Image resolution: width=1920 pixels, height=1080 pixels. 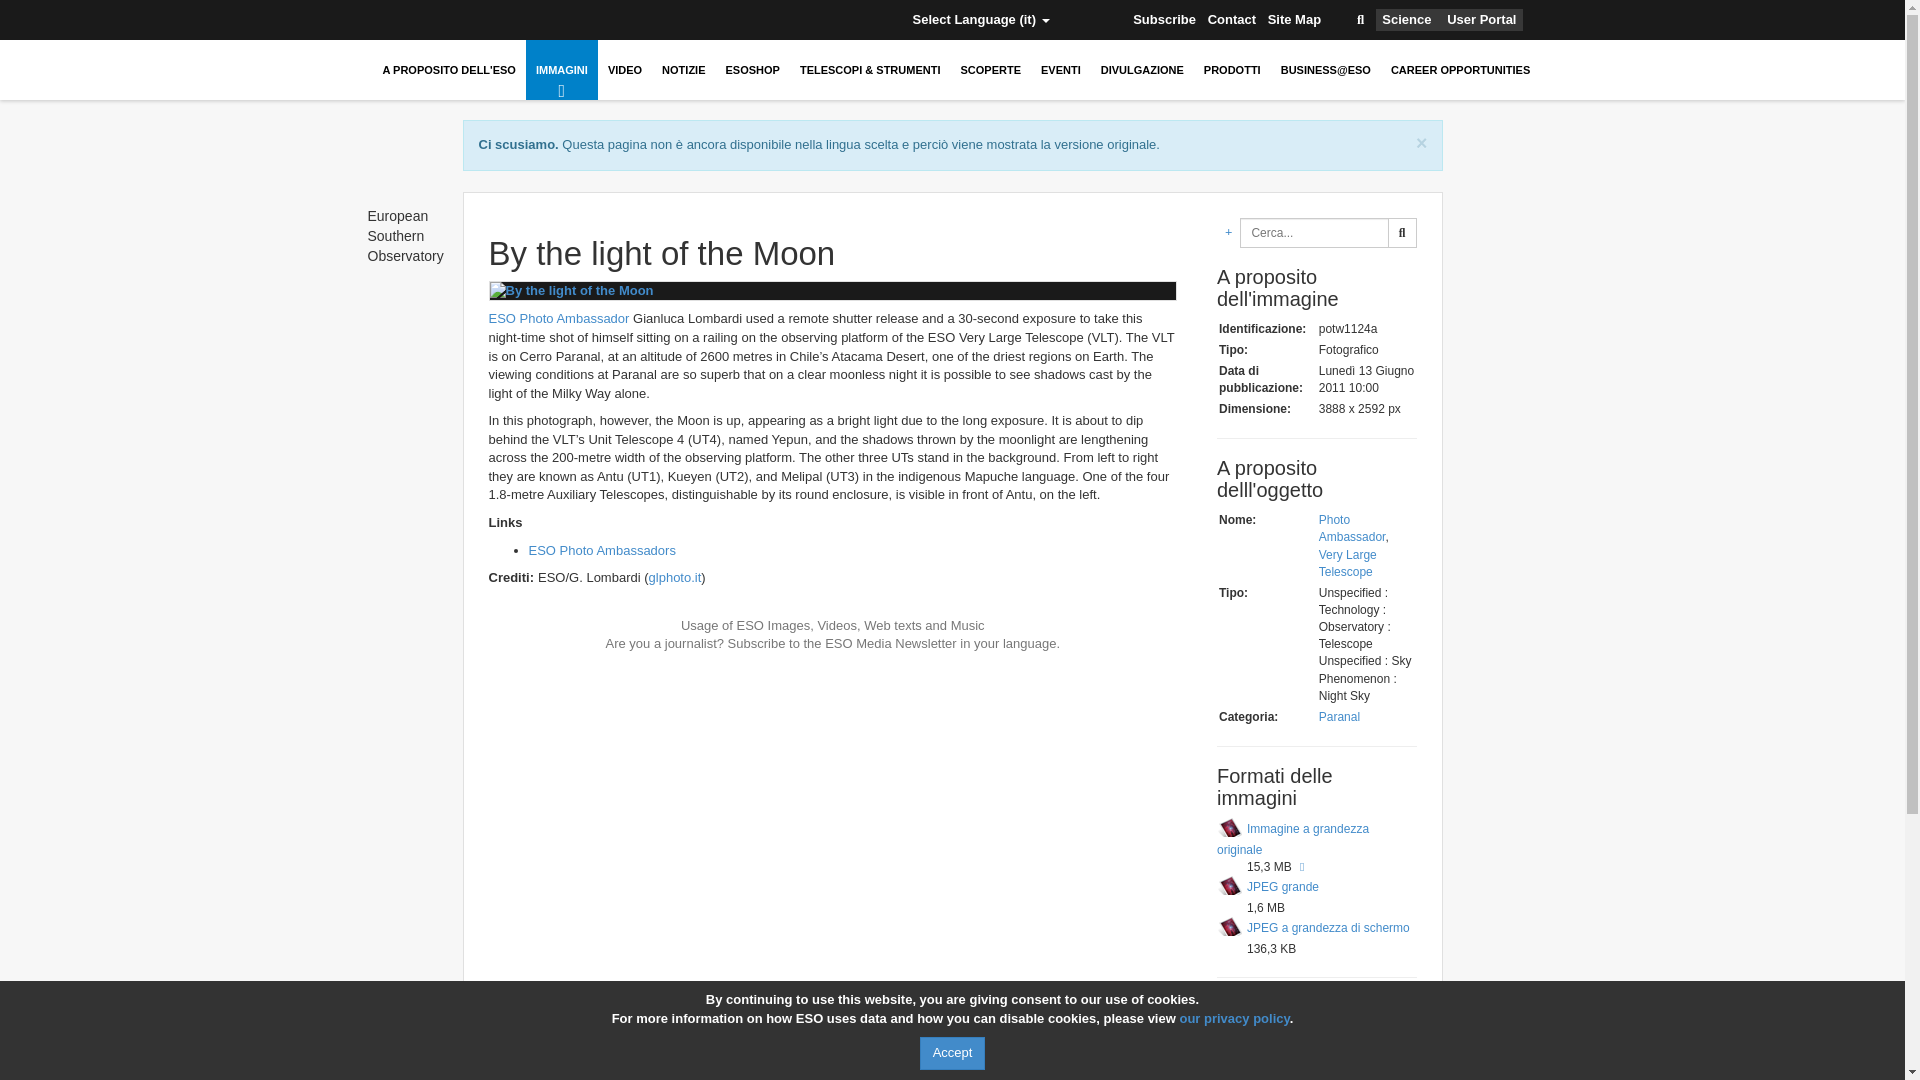 What do you see at coordinates (454, 20) in the screenshot?
I see `Czechia` at bounding box center [454, 20].